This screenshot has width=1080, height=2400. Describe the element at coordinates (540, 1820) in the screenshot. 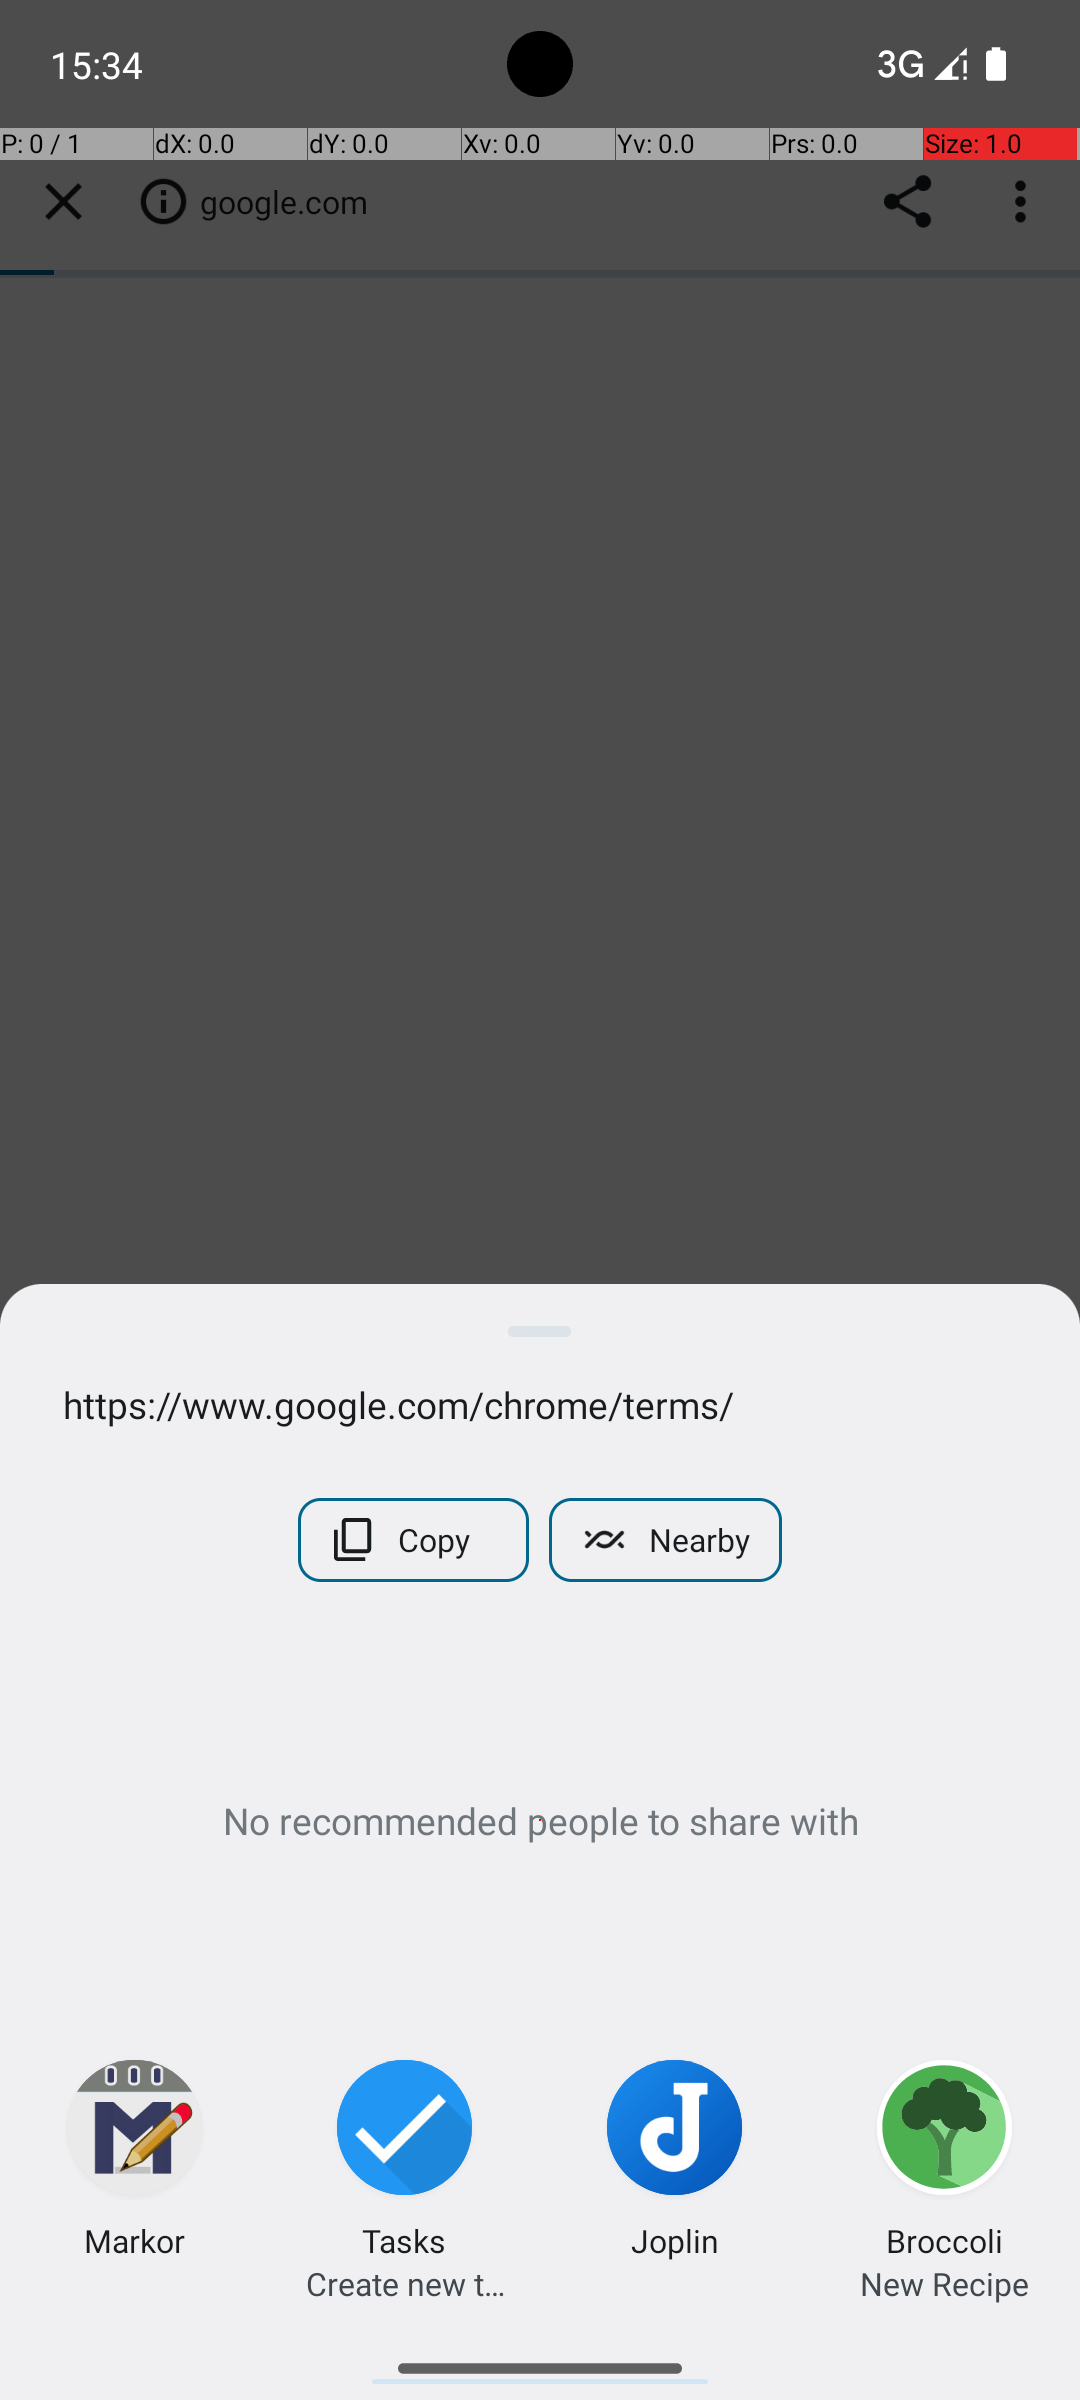

I see `No recommended people to share with` at that location.